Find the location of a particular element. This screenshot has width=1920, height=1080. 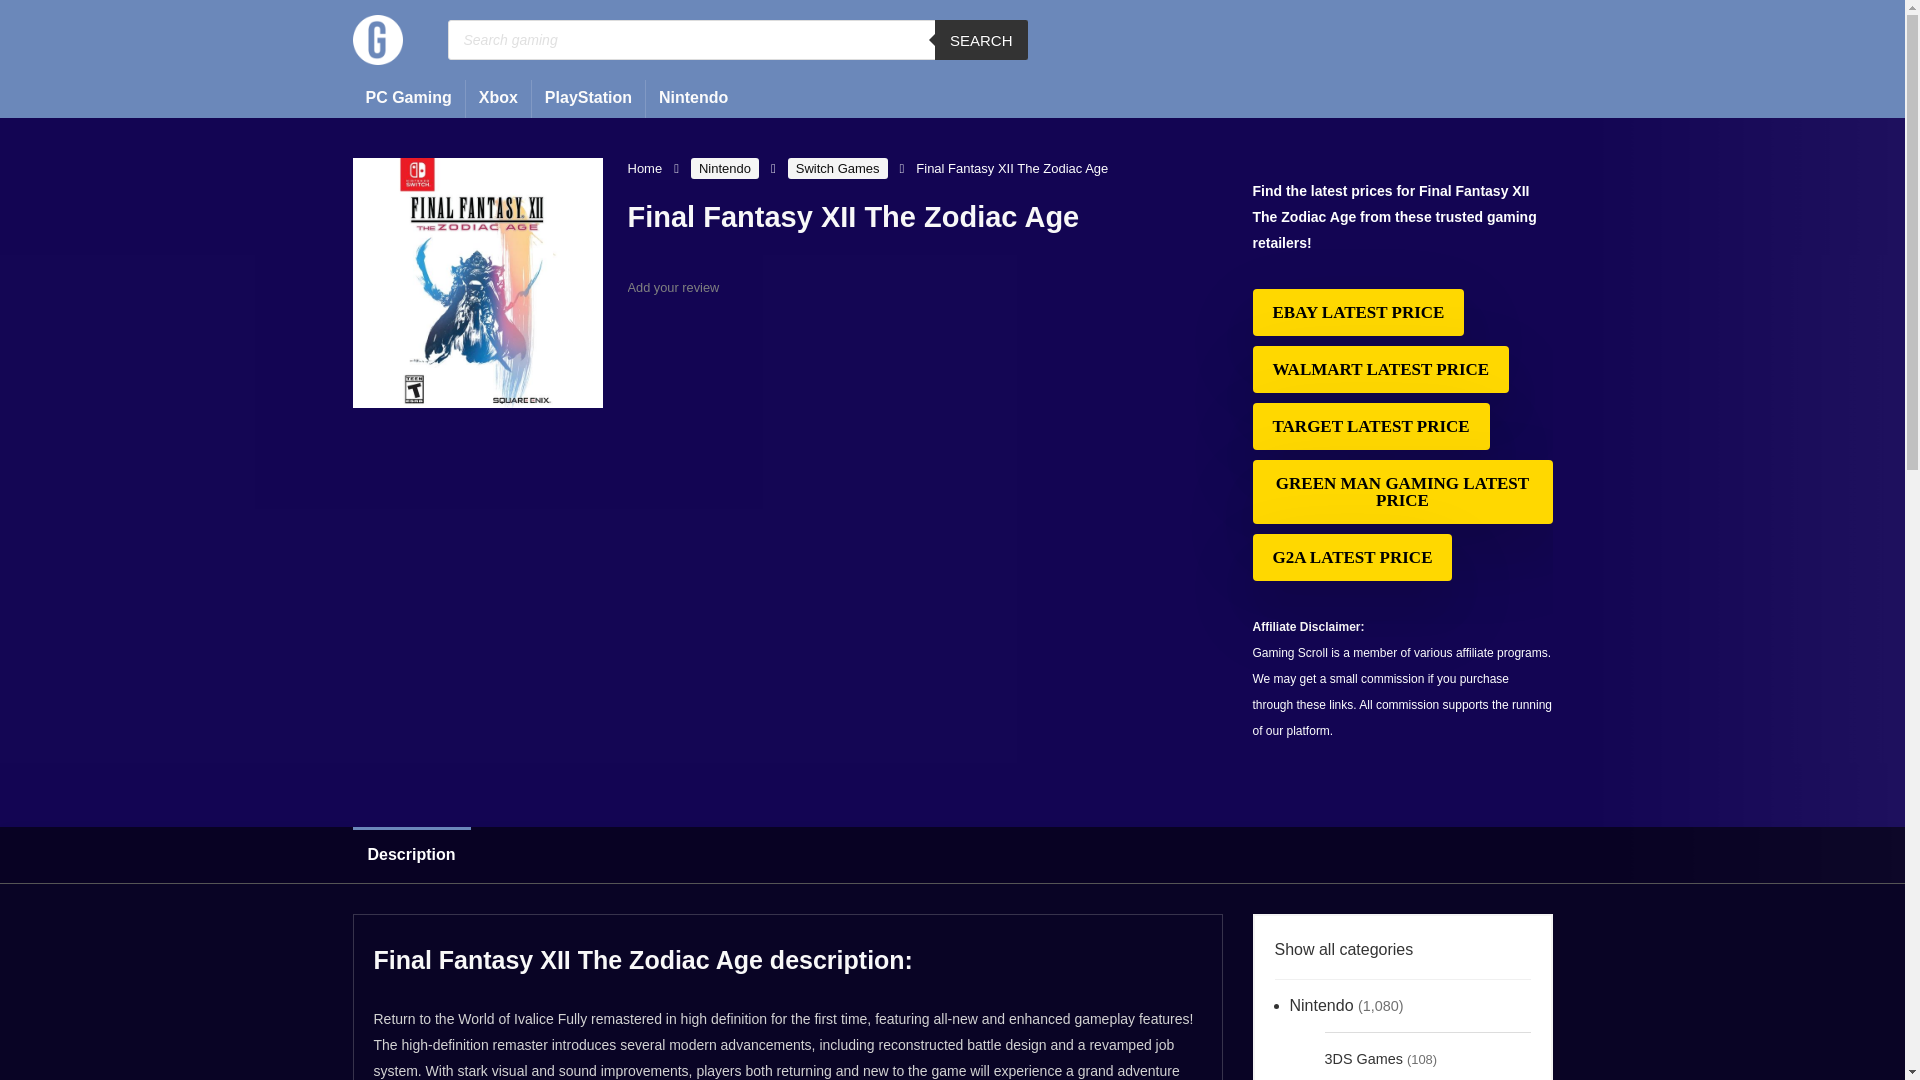

Nintendo is located at coordinates (724, 168).